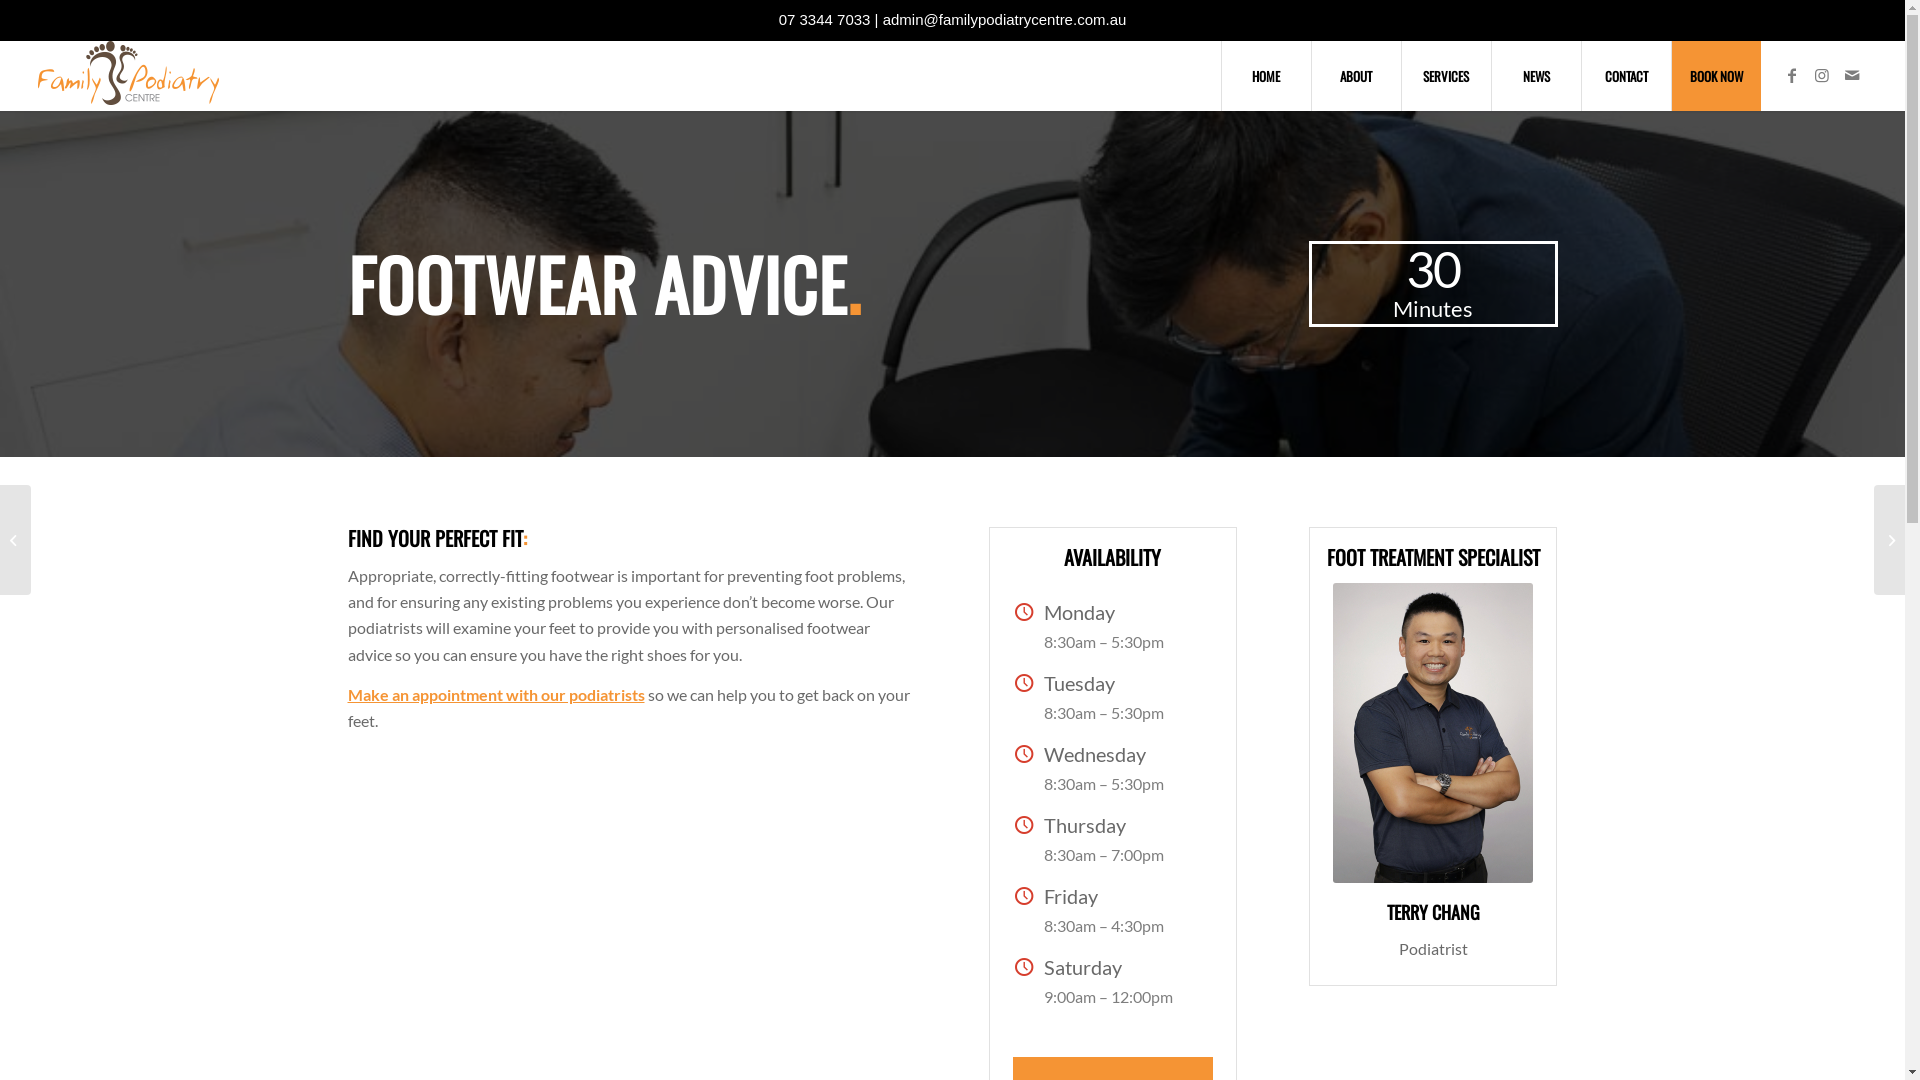 The height and width of the screenshot is (1080, 1920). I want to click on Mail, so click(1852, 75).